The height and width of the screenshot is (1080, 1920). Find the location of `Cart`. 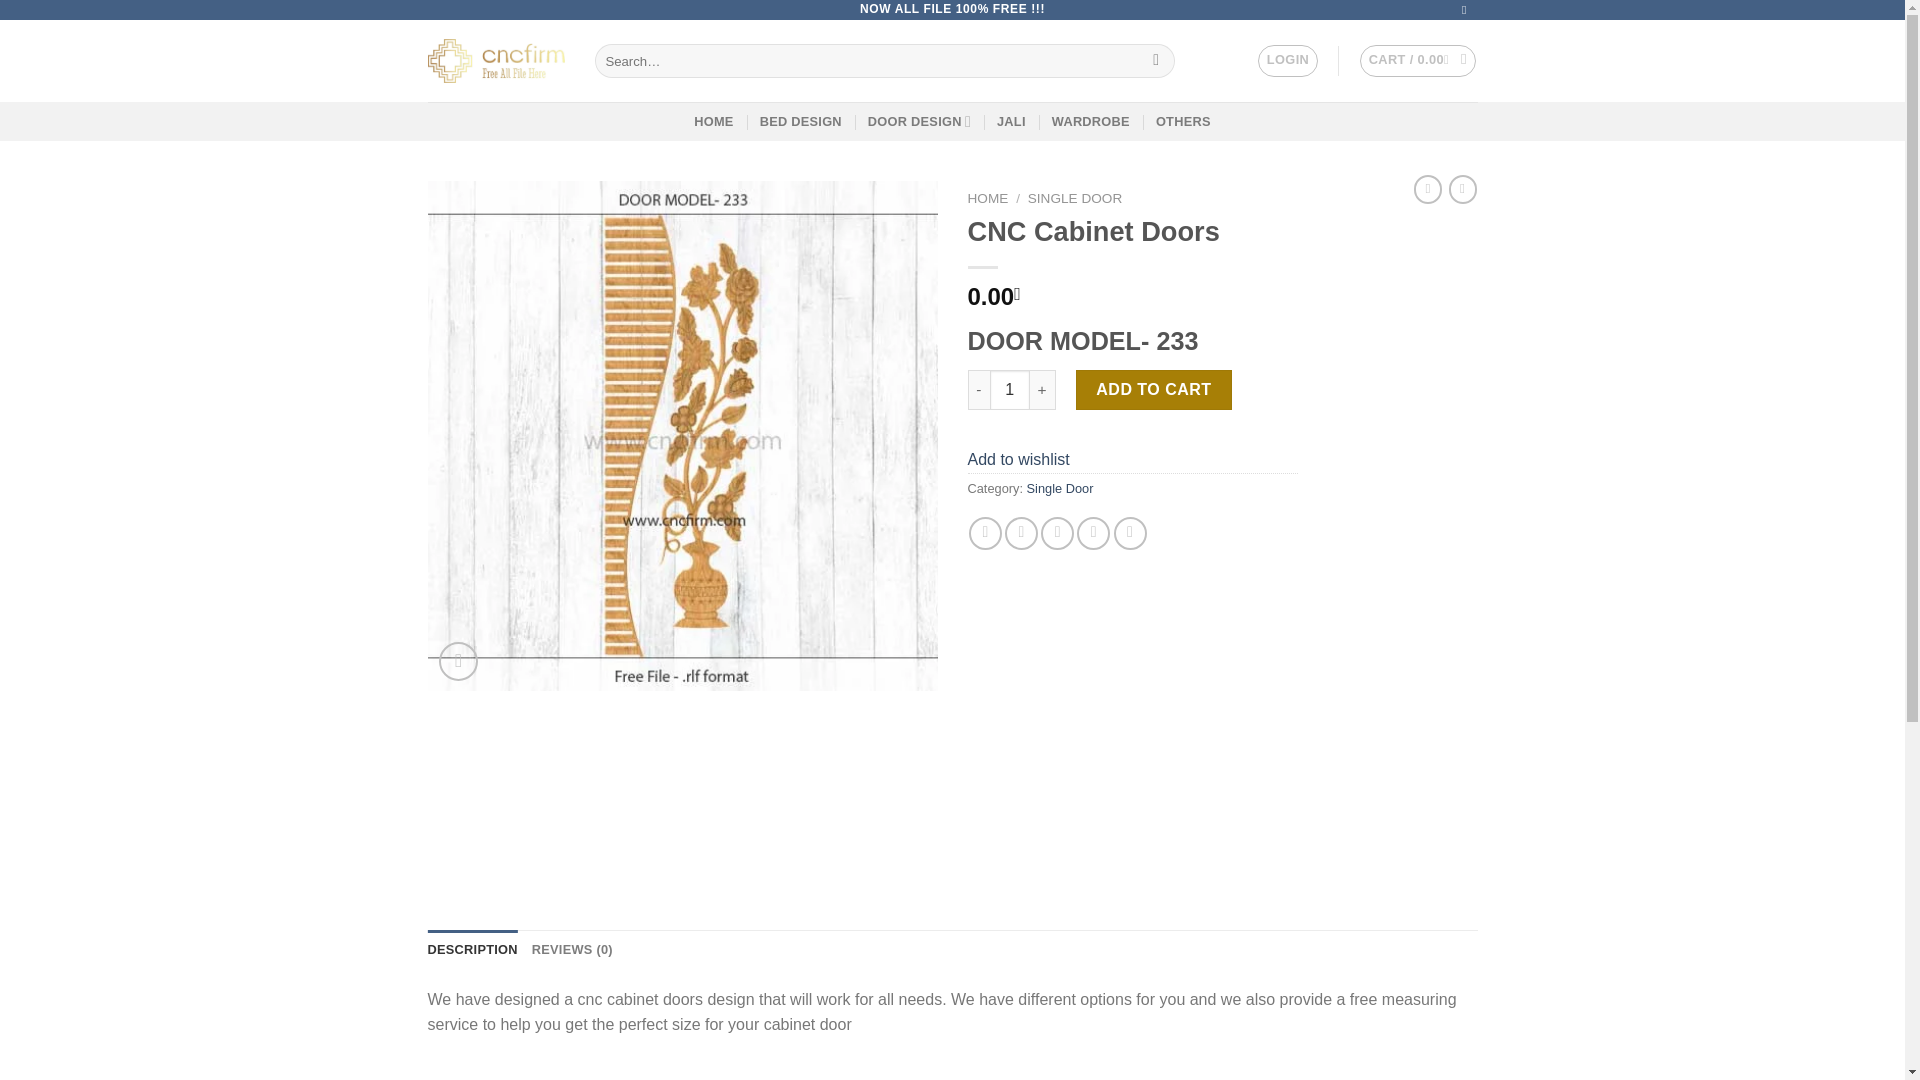

Cart is located at coordinates (1418, 60).